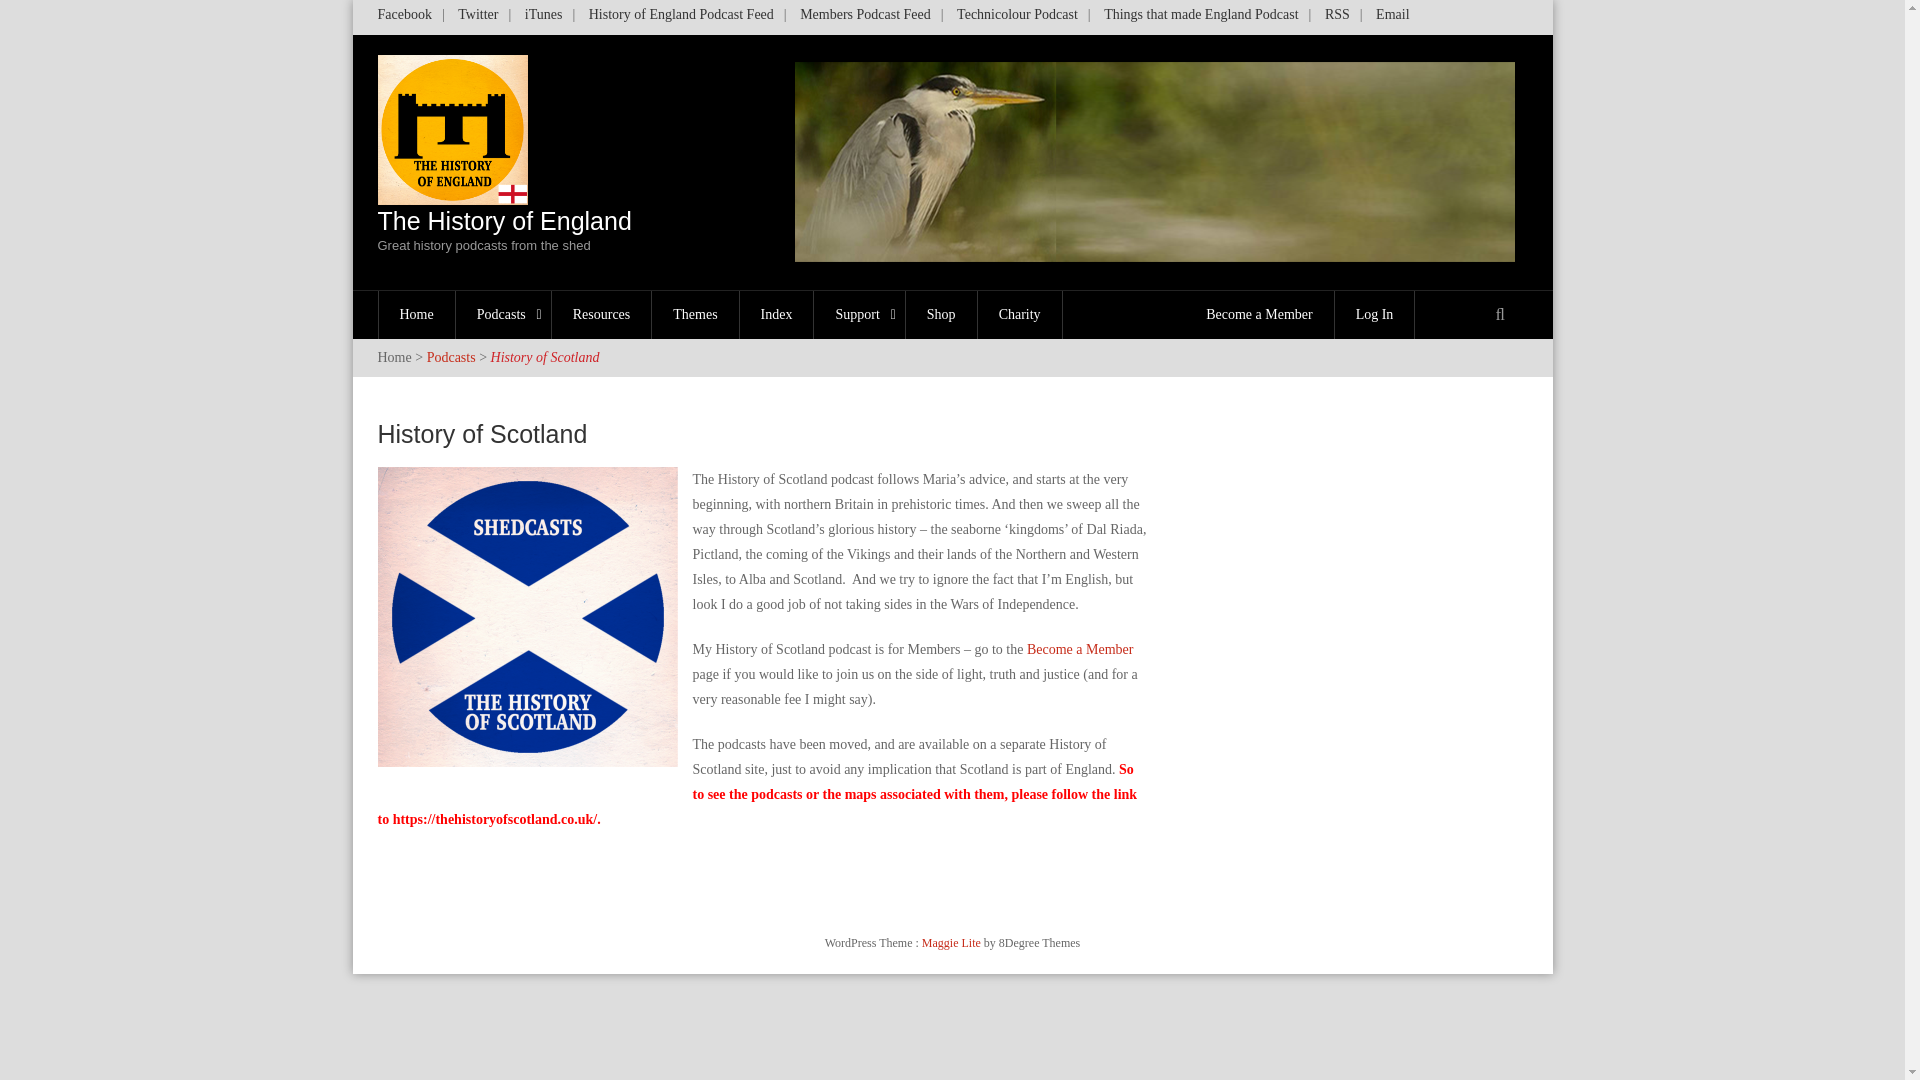  I want to click on Home, so click(417, 314).